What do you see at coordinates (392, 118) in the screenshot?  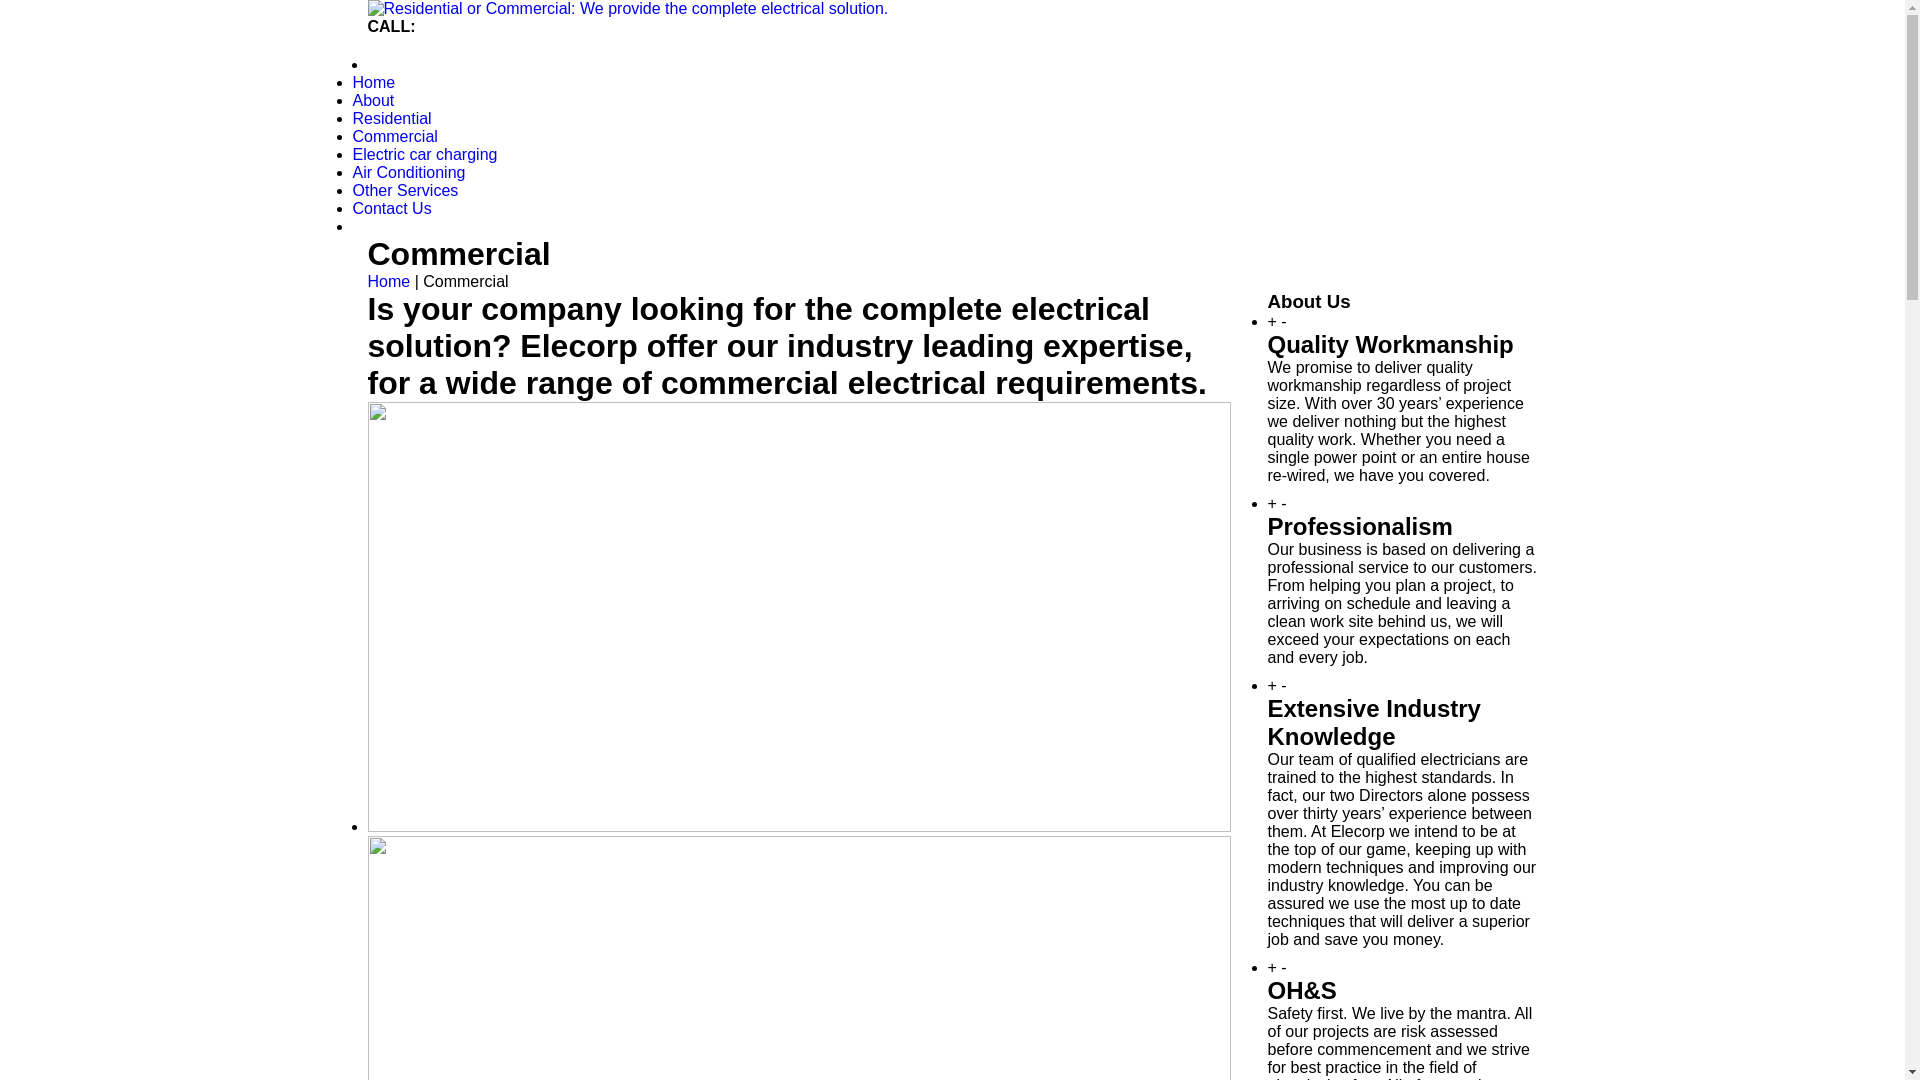 I see `Residential` at bounding box center [392, 118].